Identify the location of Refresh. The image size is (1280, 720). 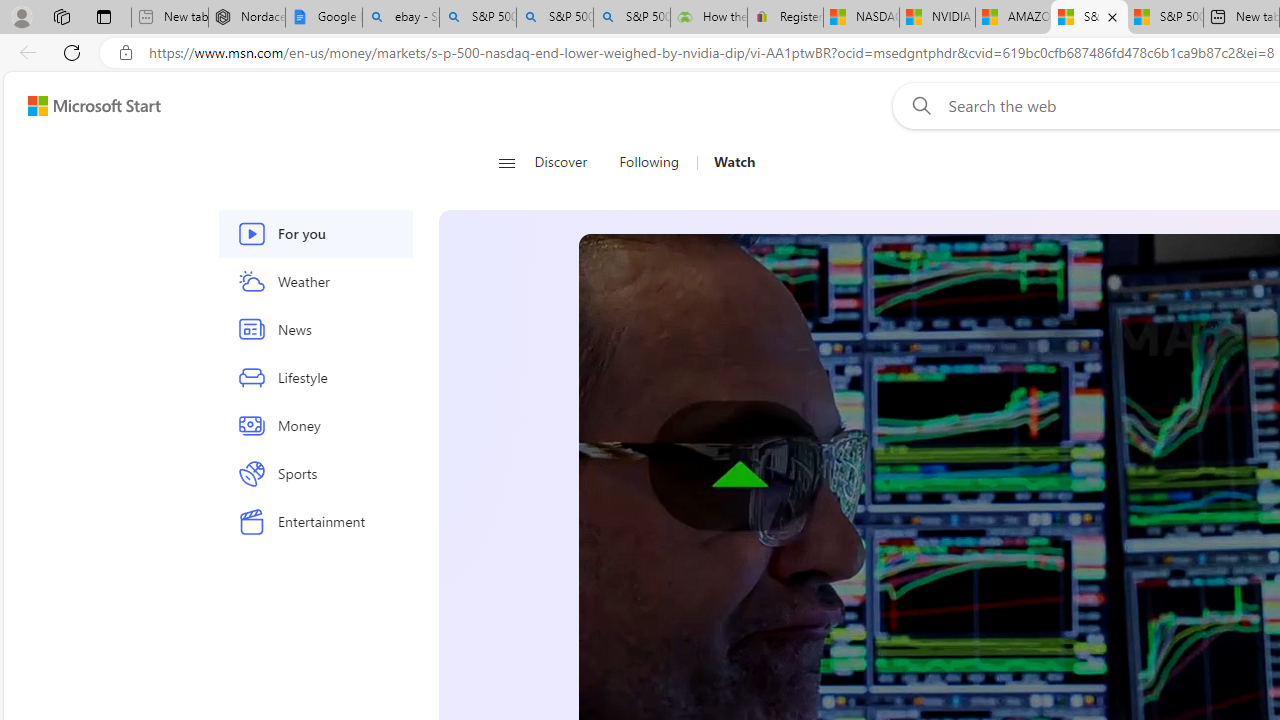
(72, 52).